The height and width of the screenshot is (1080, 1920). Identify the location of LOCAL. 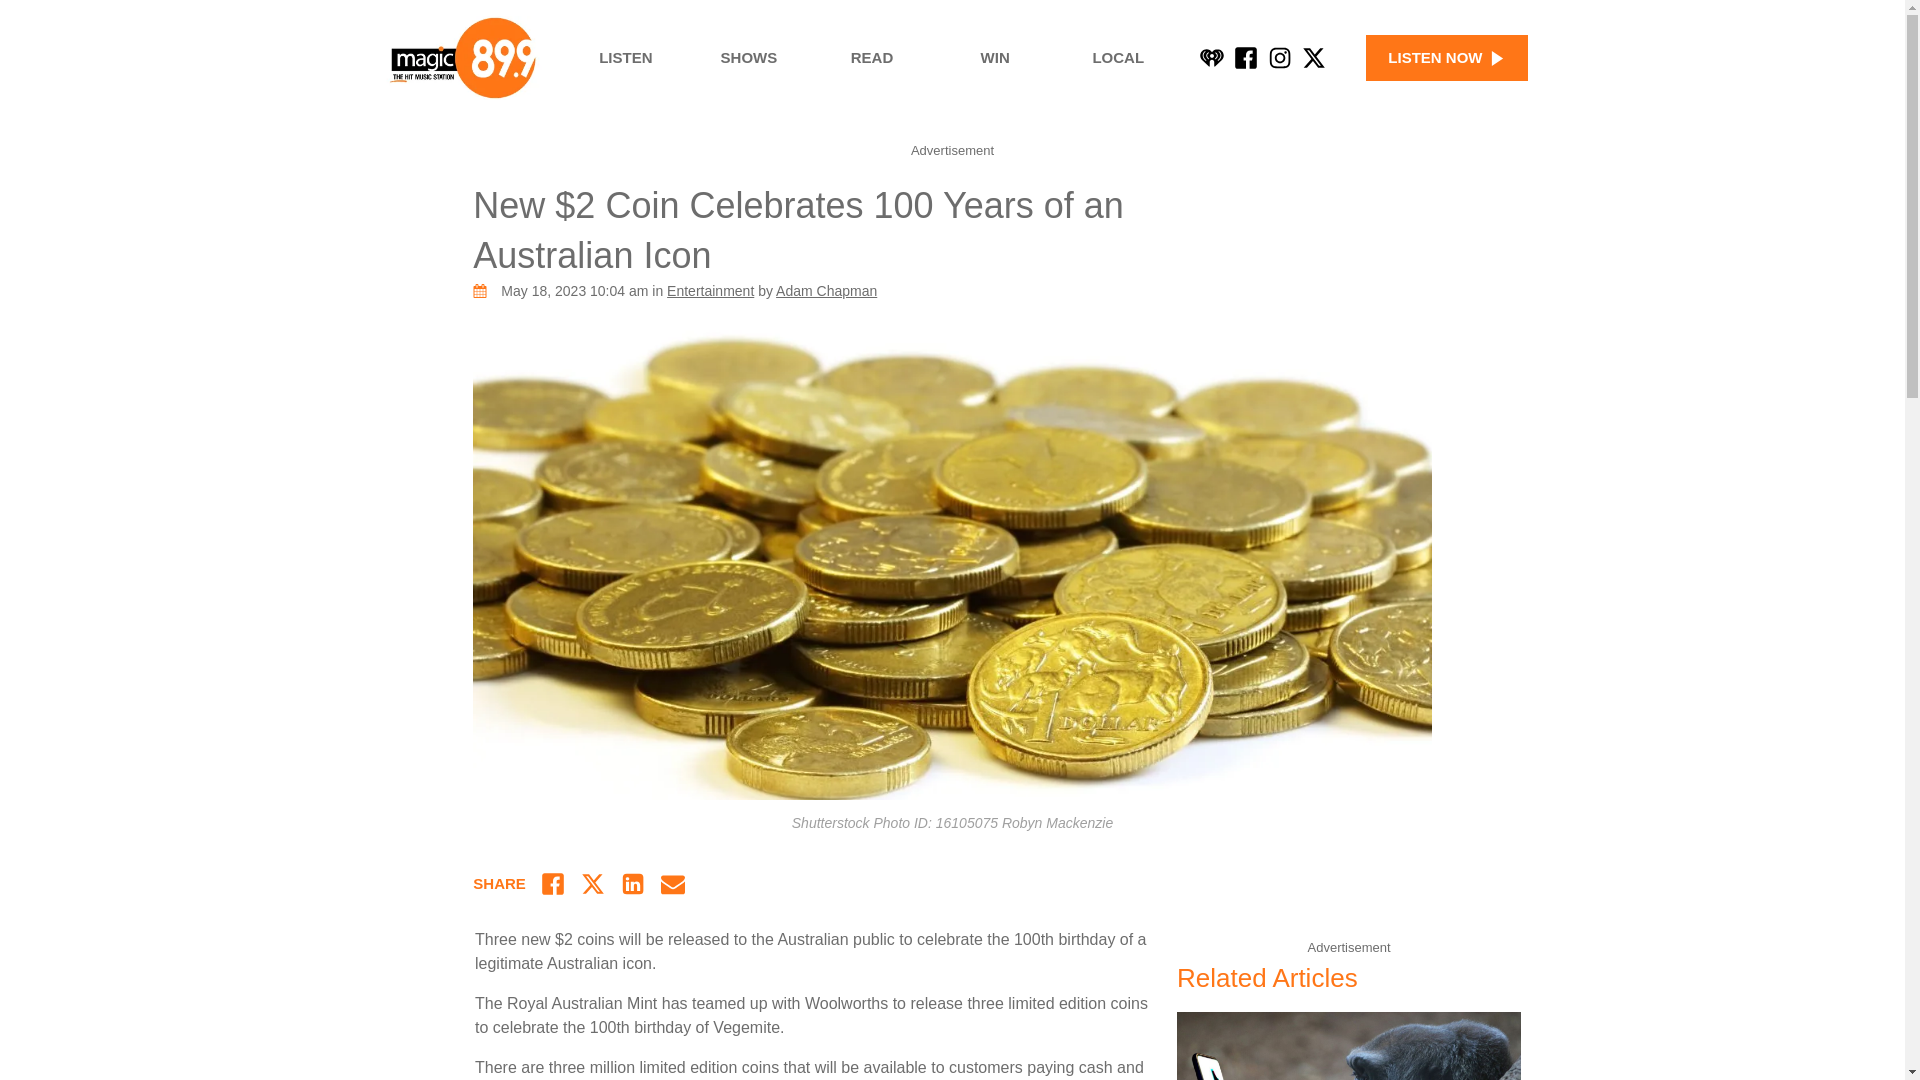
(1118, 58).